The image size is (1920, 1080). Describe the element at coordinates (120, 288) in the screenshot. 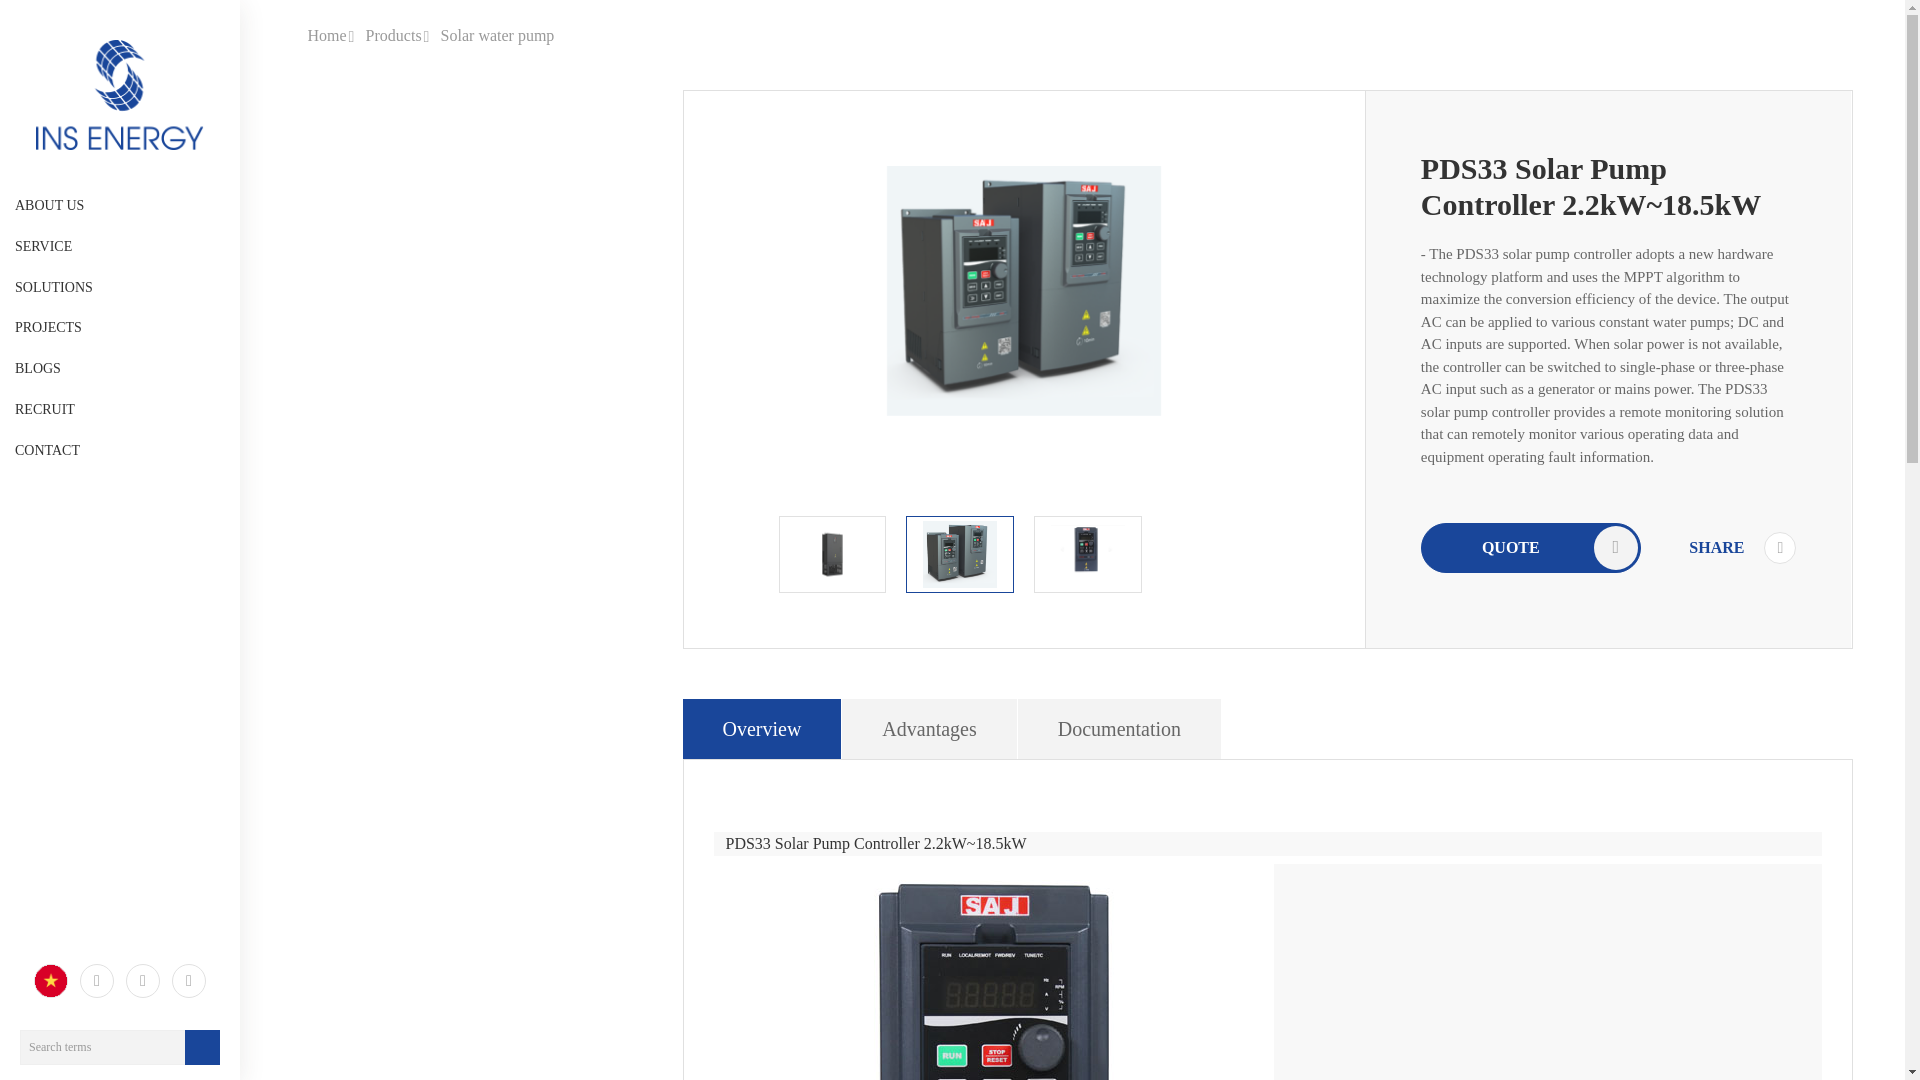

I see `SOLUTIONS` at that location.